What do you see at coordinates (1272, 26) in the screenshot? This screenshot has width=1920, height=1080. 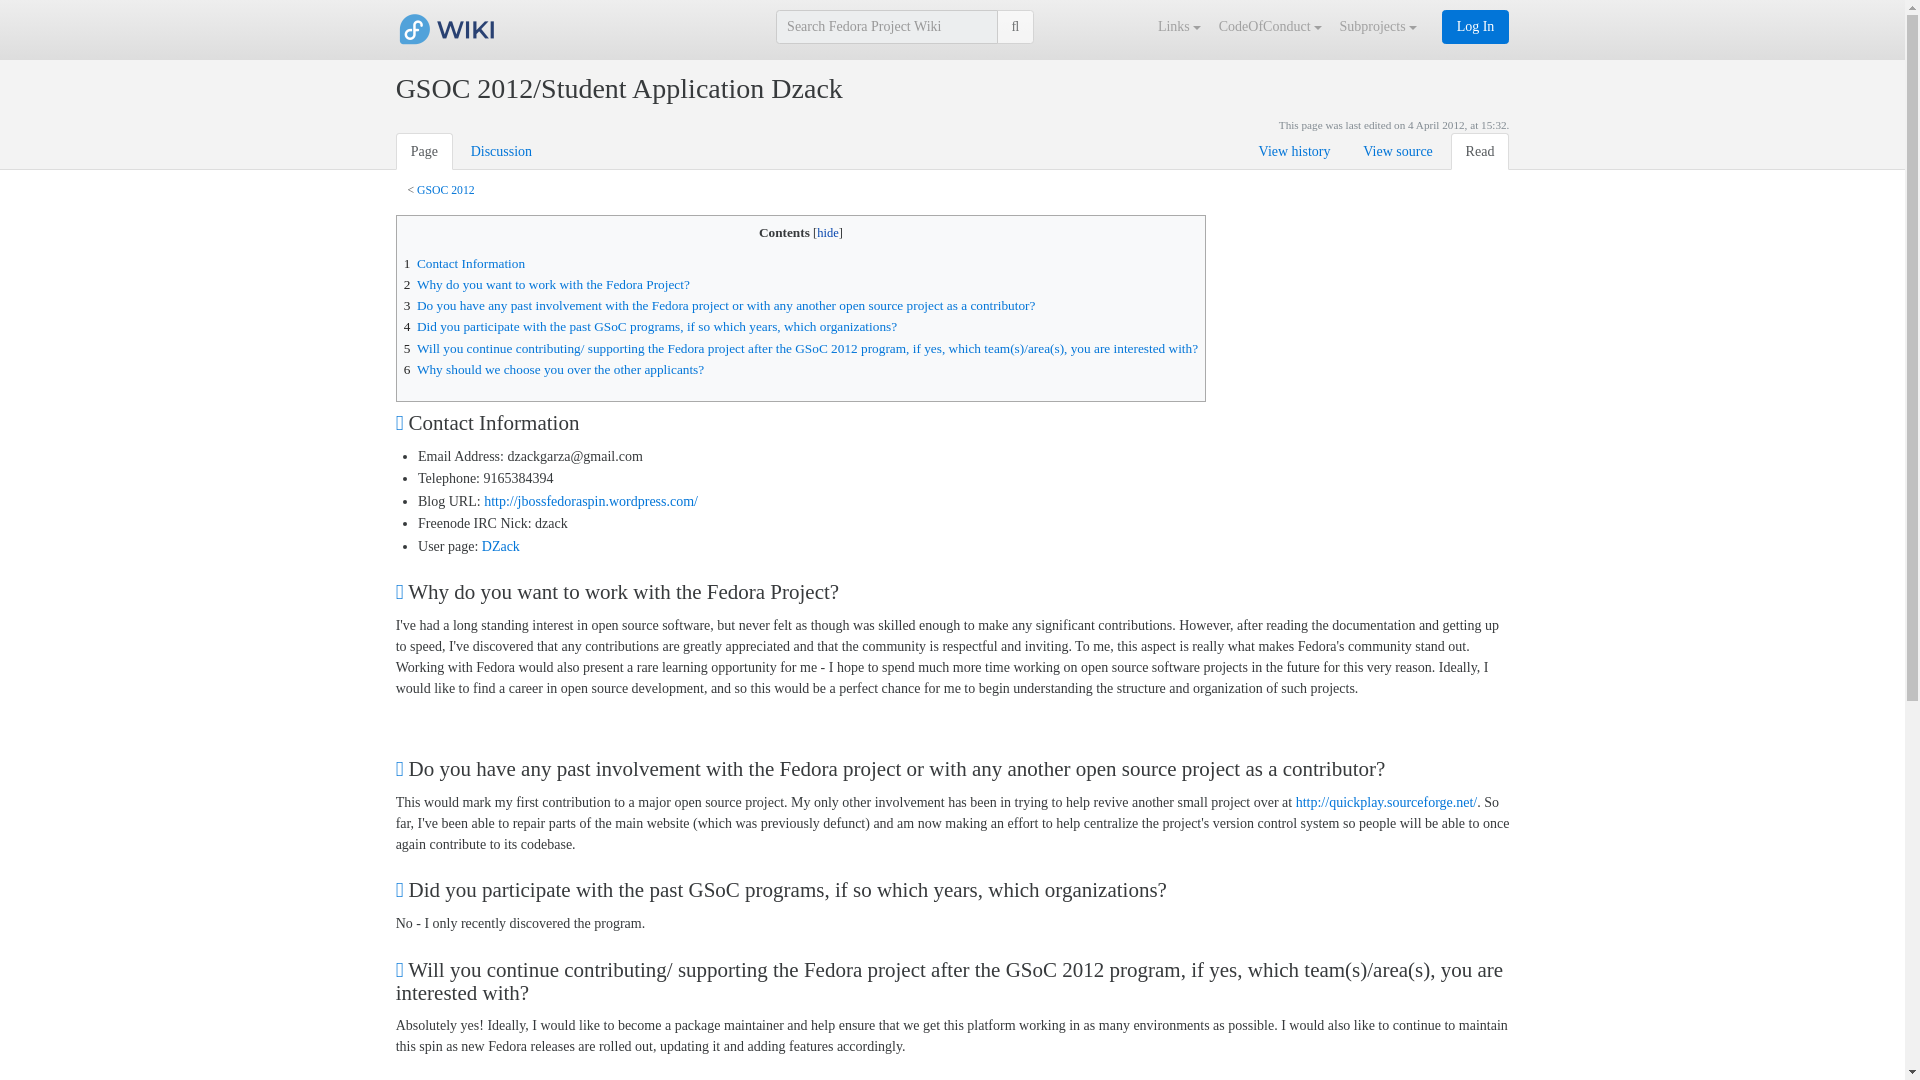 I see `CodeOfConduct` at bounding box center [1272, 26].